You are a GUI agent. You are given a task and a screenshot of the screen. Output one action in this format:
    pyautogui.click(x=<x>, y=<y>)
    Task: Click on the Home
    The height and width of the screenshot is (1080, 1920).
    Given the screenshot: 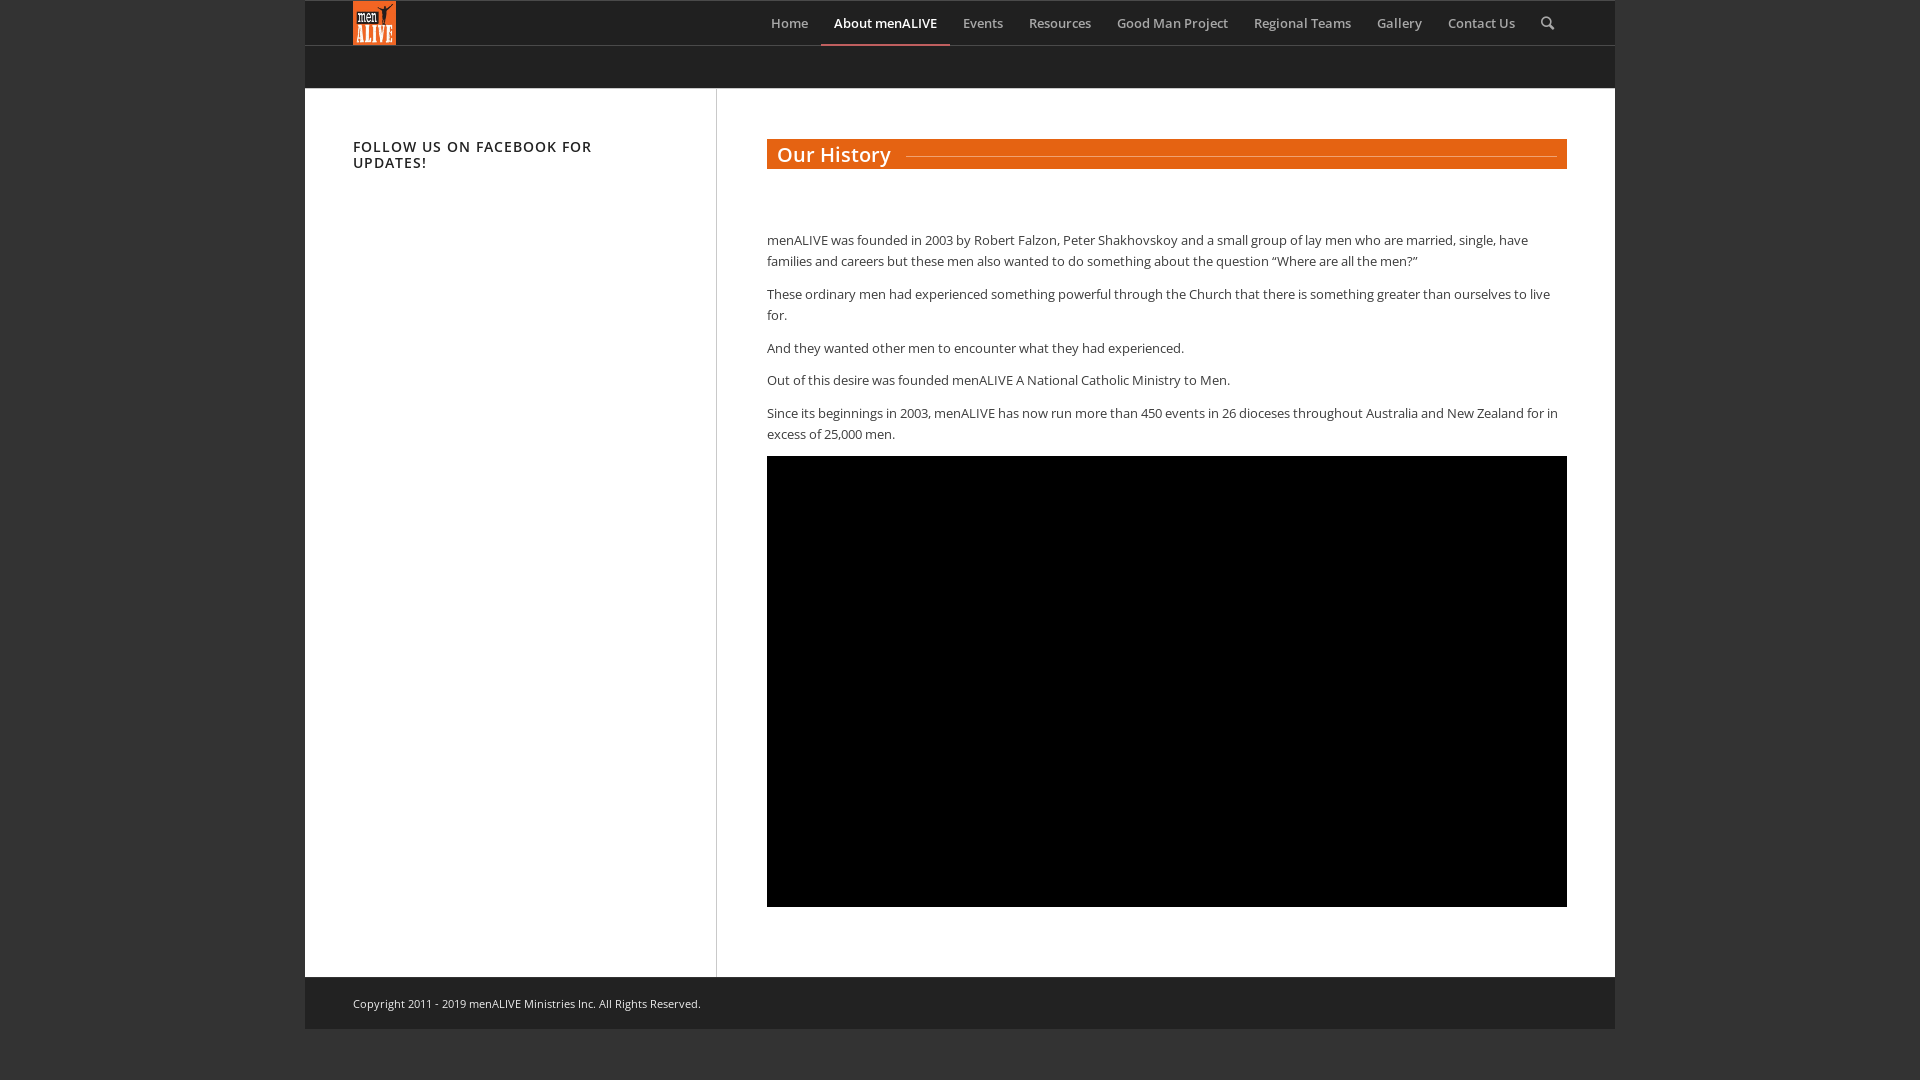 What is the action you would take?
    pyautogui.click(x=790, y=23)
    